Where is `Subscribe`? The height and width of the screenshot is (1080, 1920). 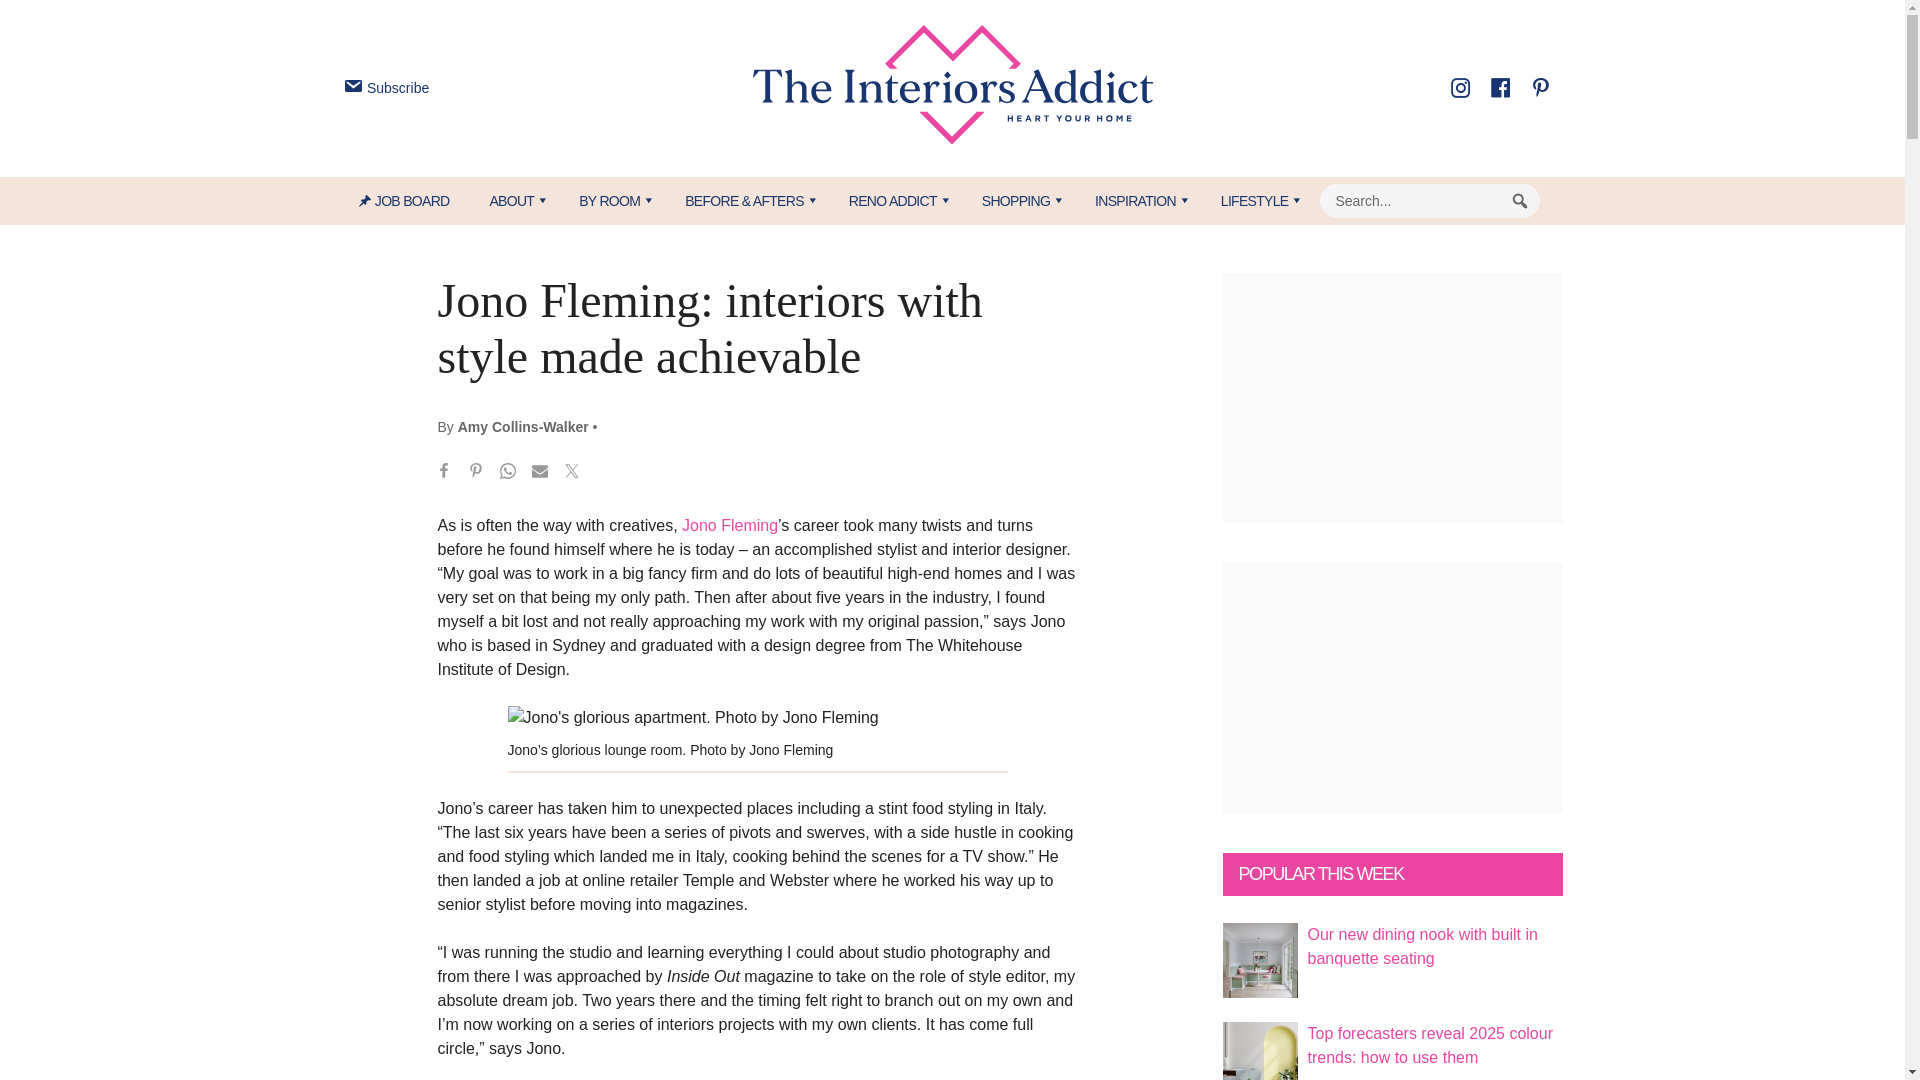 Subscribe is located at coordinates (384, 88).